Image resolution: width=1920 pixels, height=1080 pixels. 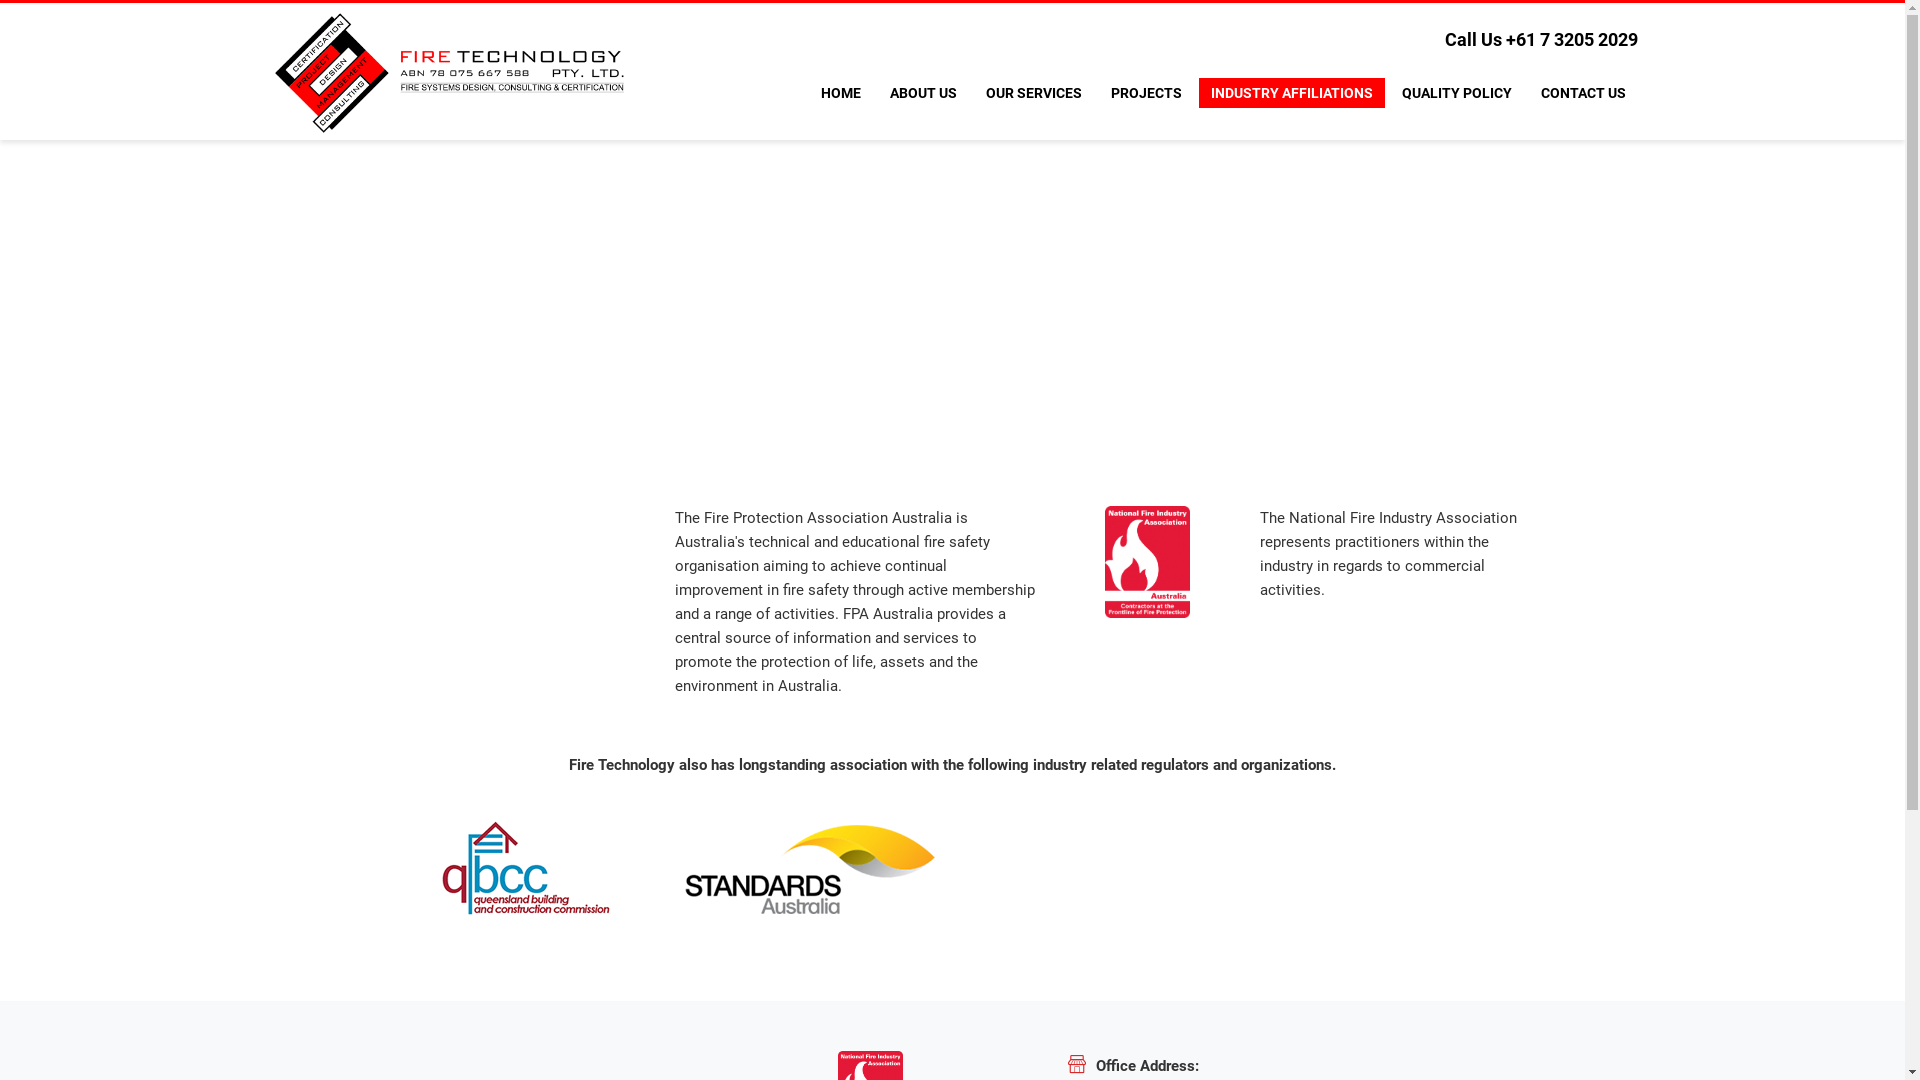 What do you see at coordinates (1572, 40) in the screenshot?
I see `+61 7 3205 2029` at bounding box center [1572, 40].